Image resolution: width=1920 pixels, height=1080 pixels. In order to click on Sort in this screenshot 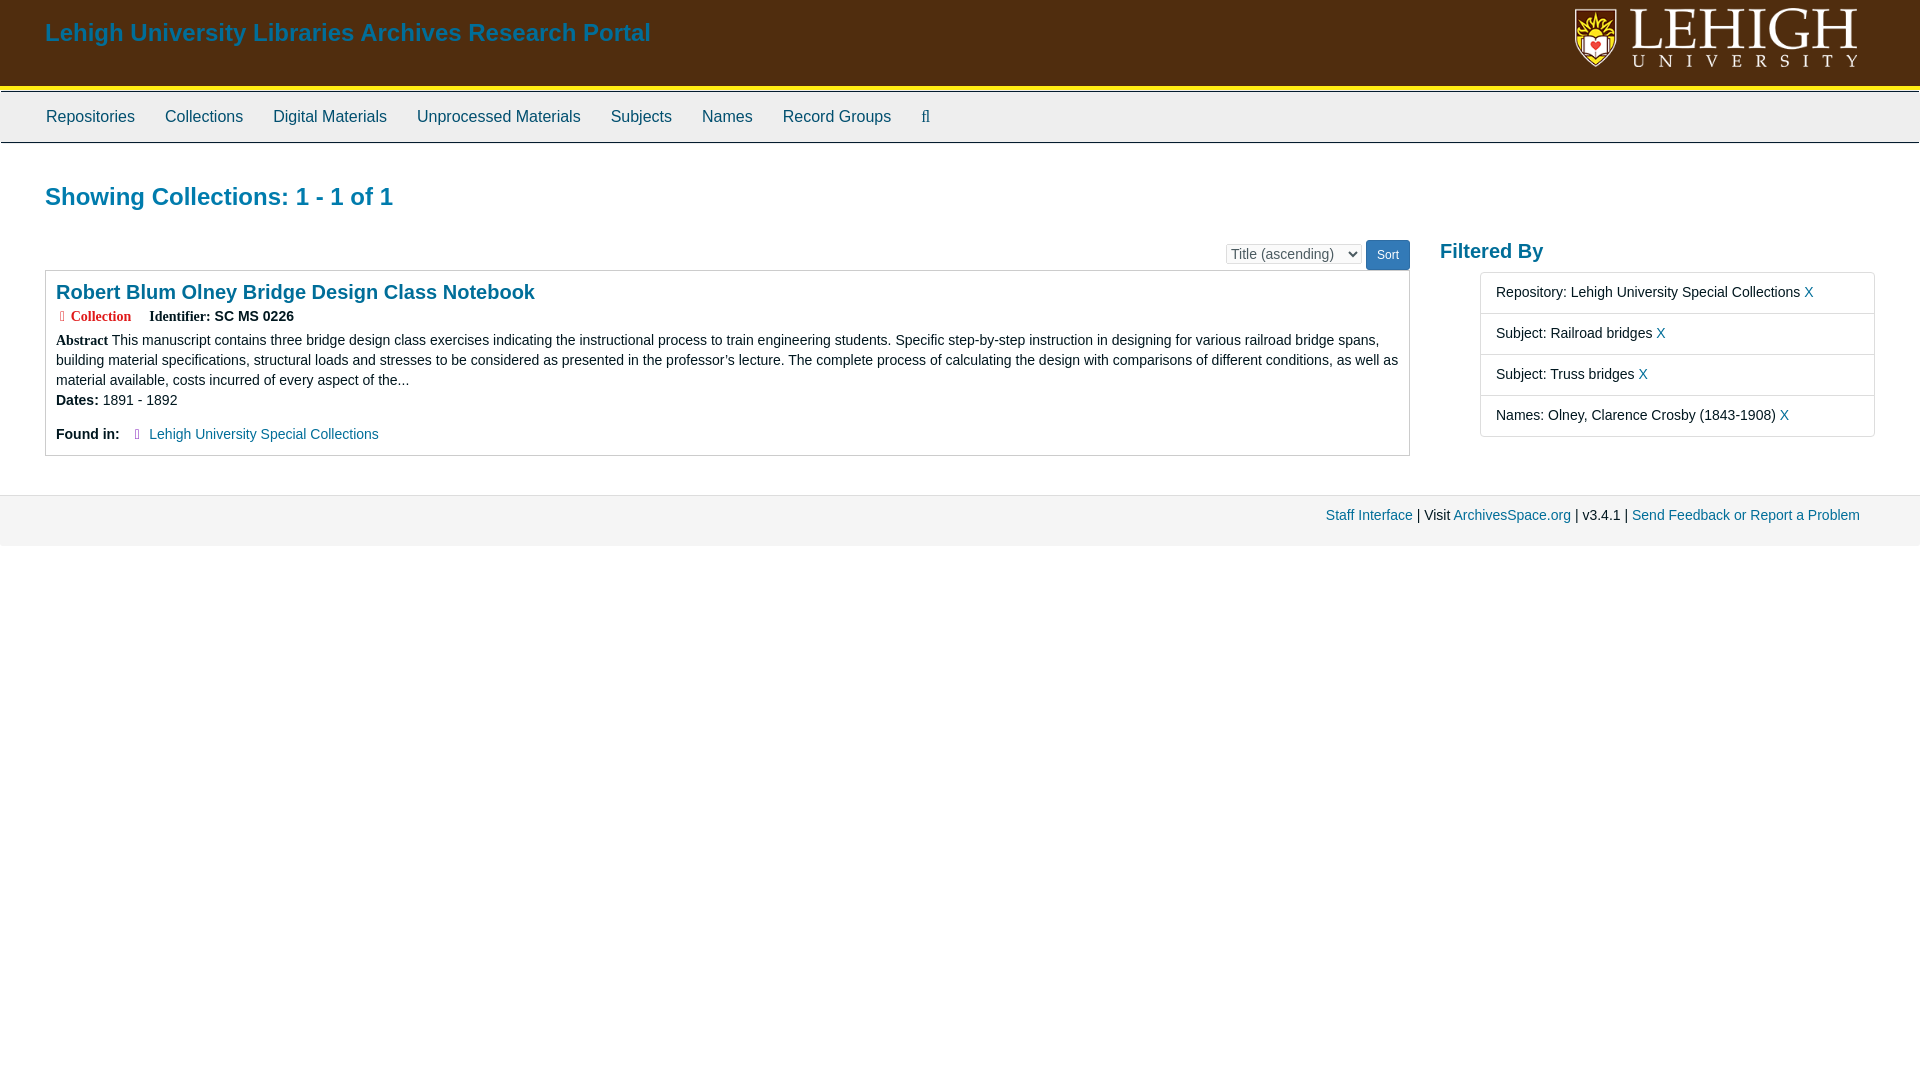, I will do `click(1387, 254)`.